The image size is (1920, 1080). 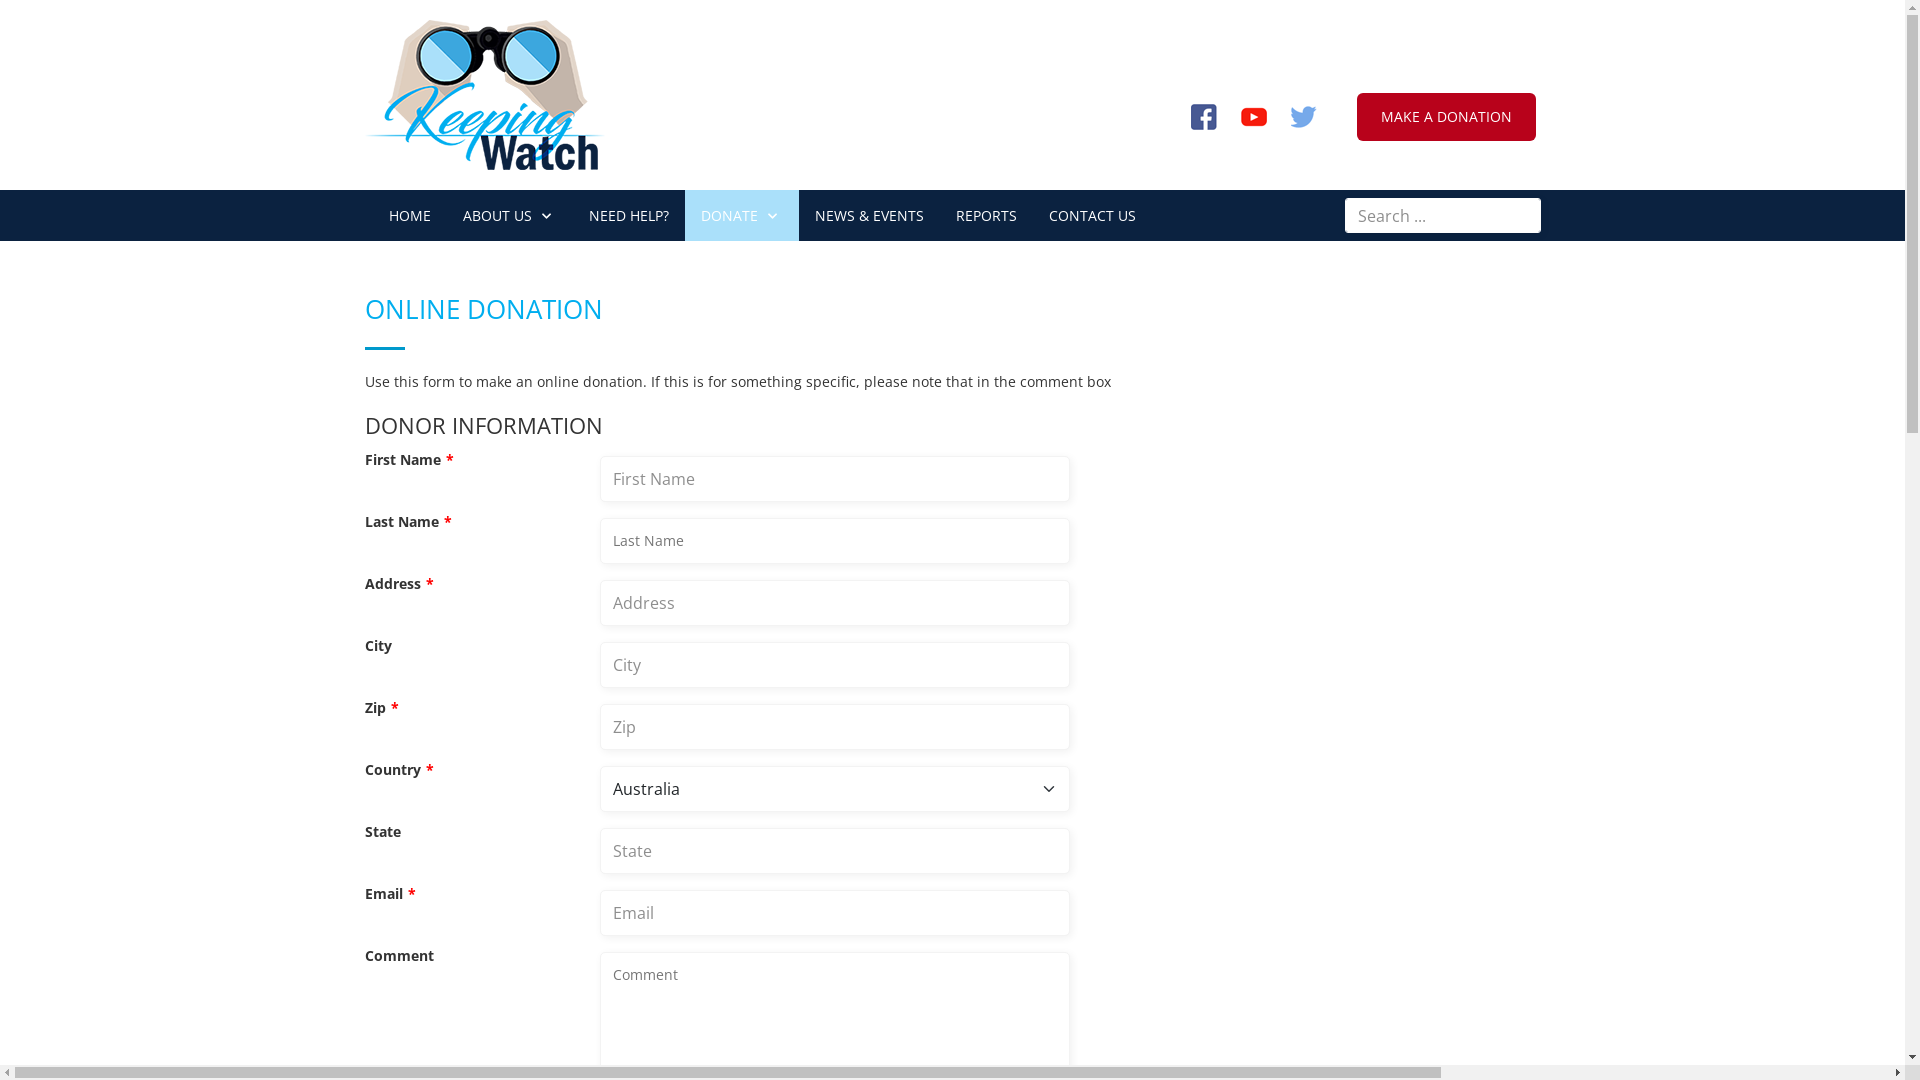 I want to click on NEED HELP?, so click(x=628, y=216).